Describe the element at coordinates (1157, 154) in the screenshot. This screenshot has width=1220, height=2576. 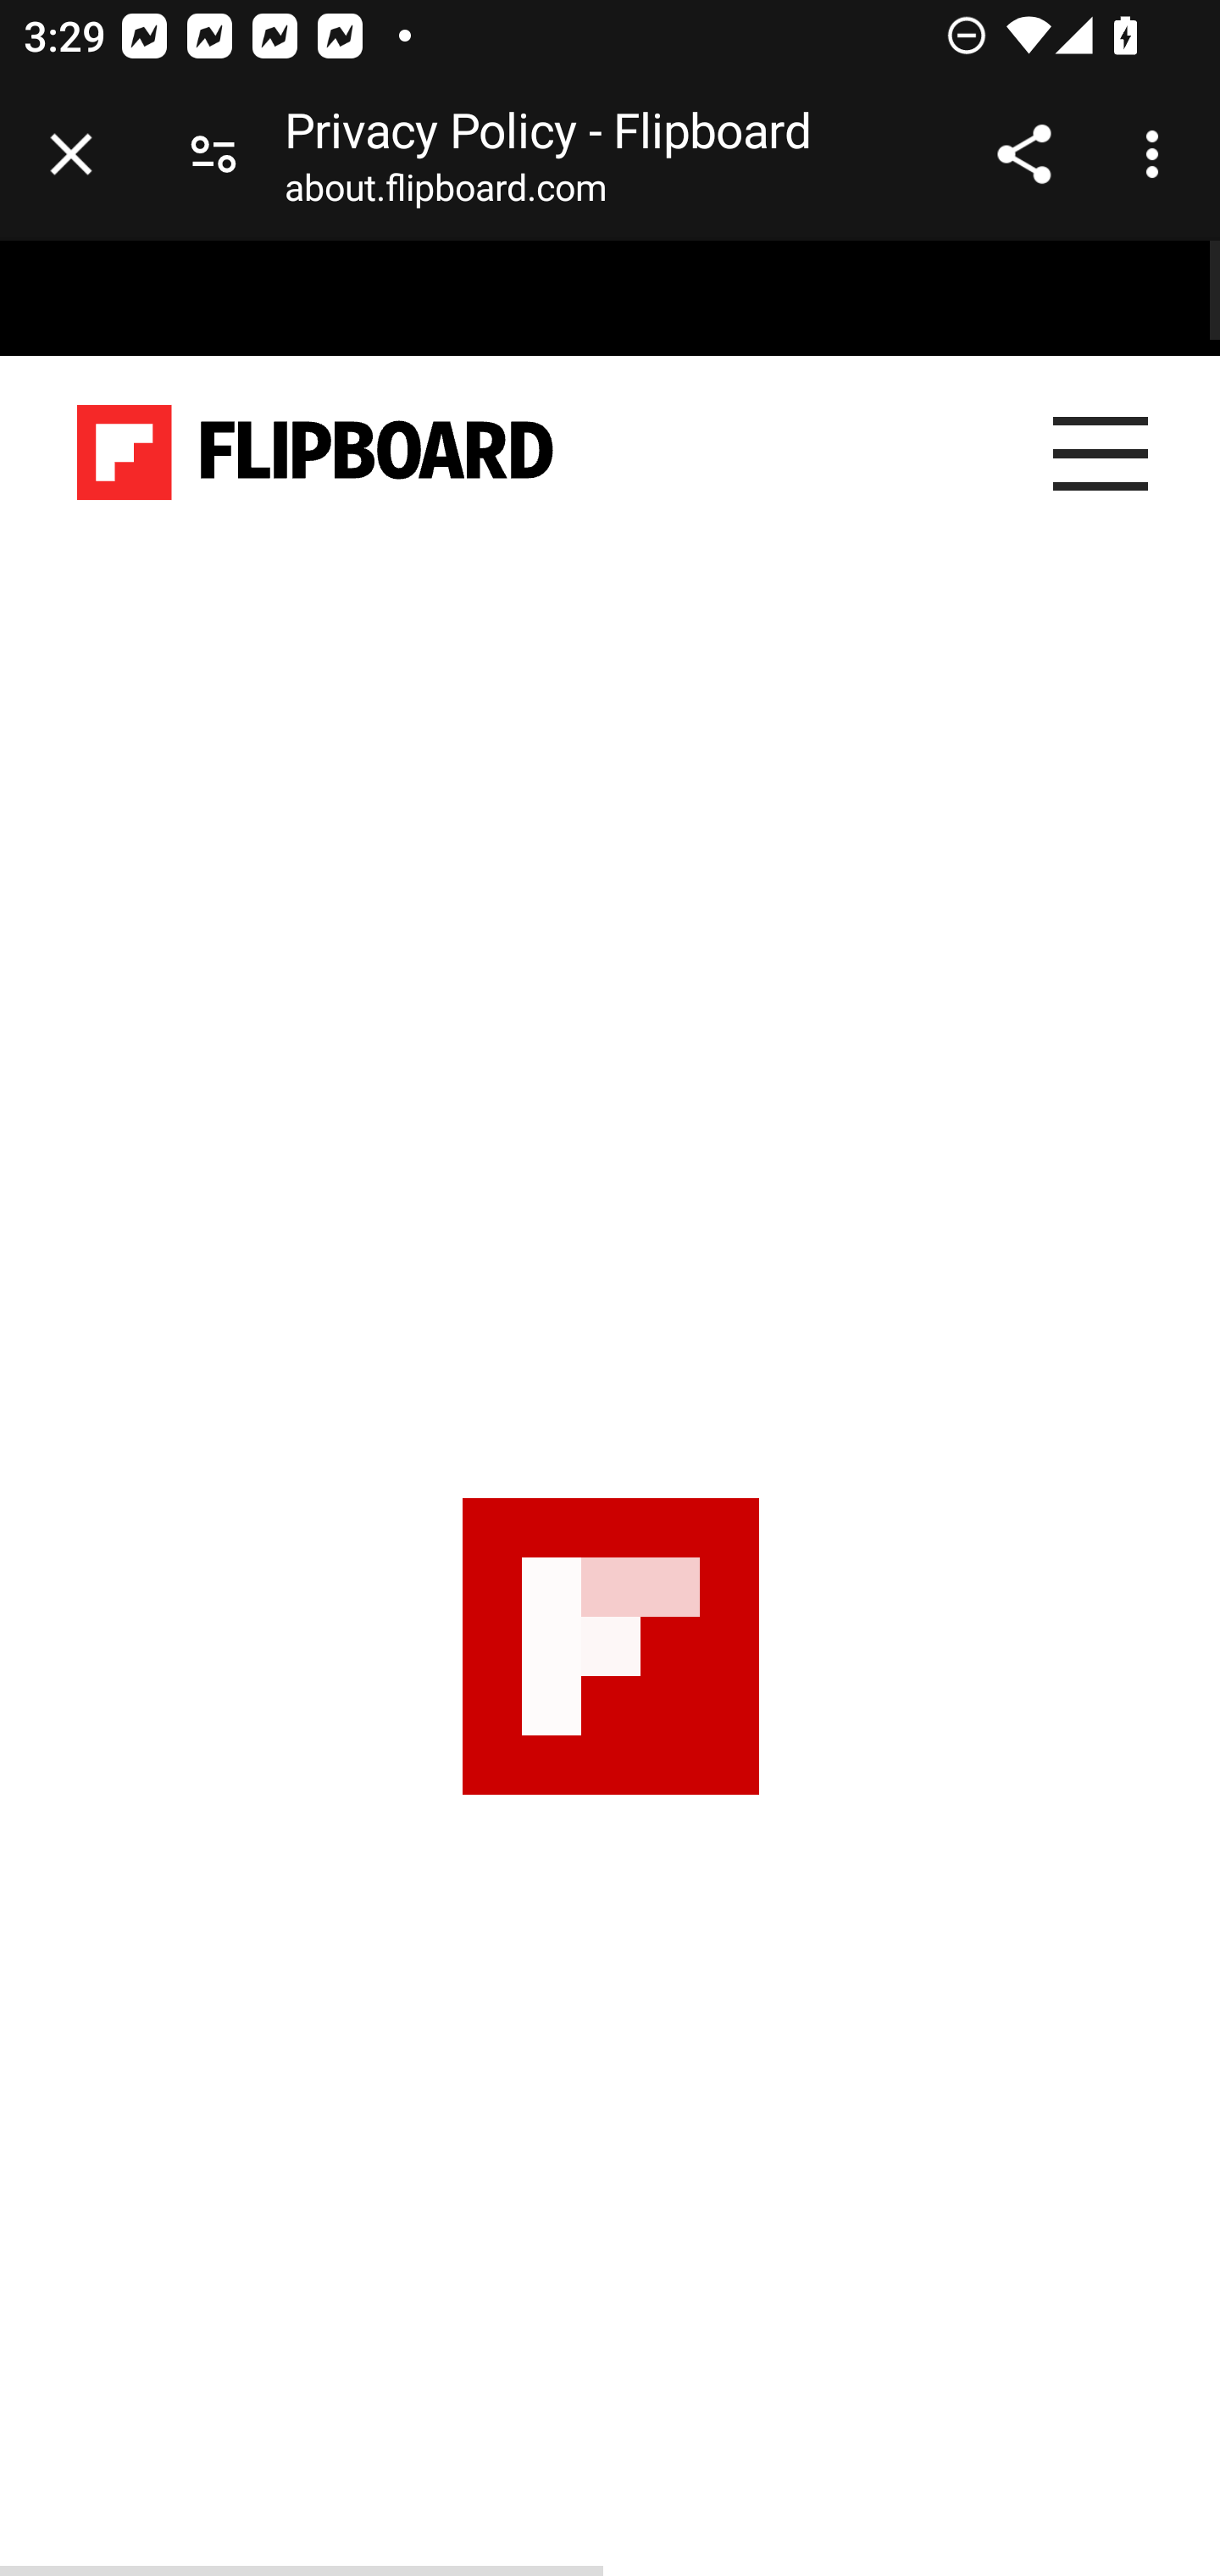
I see `Customize and control Google Chrome` at that location.